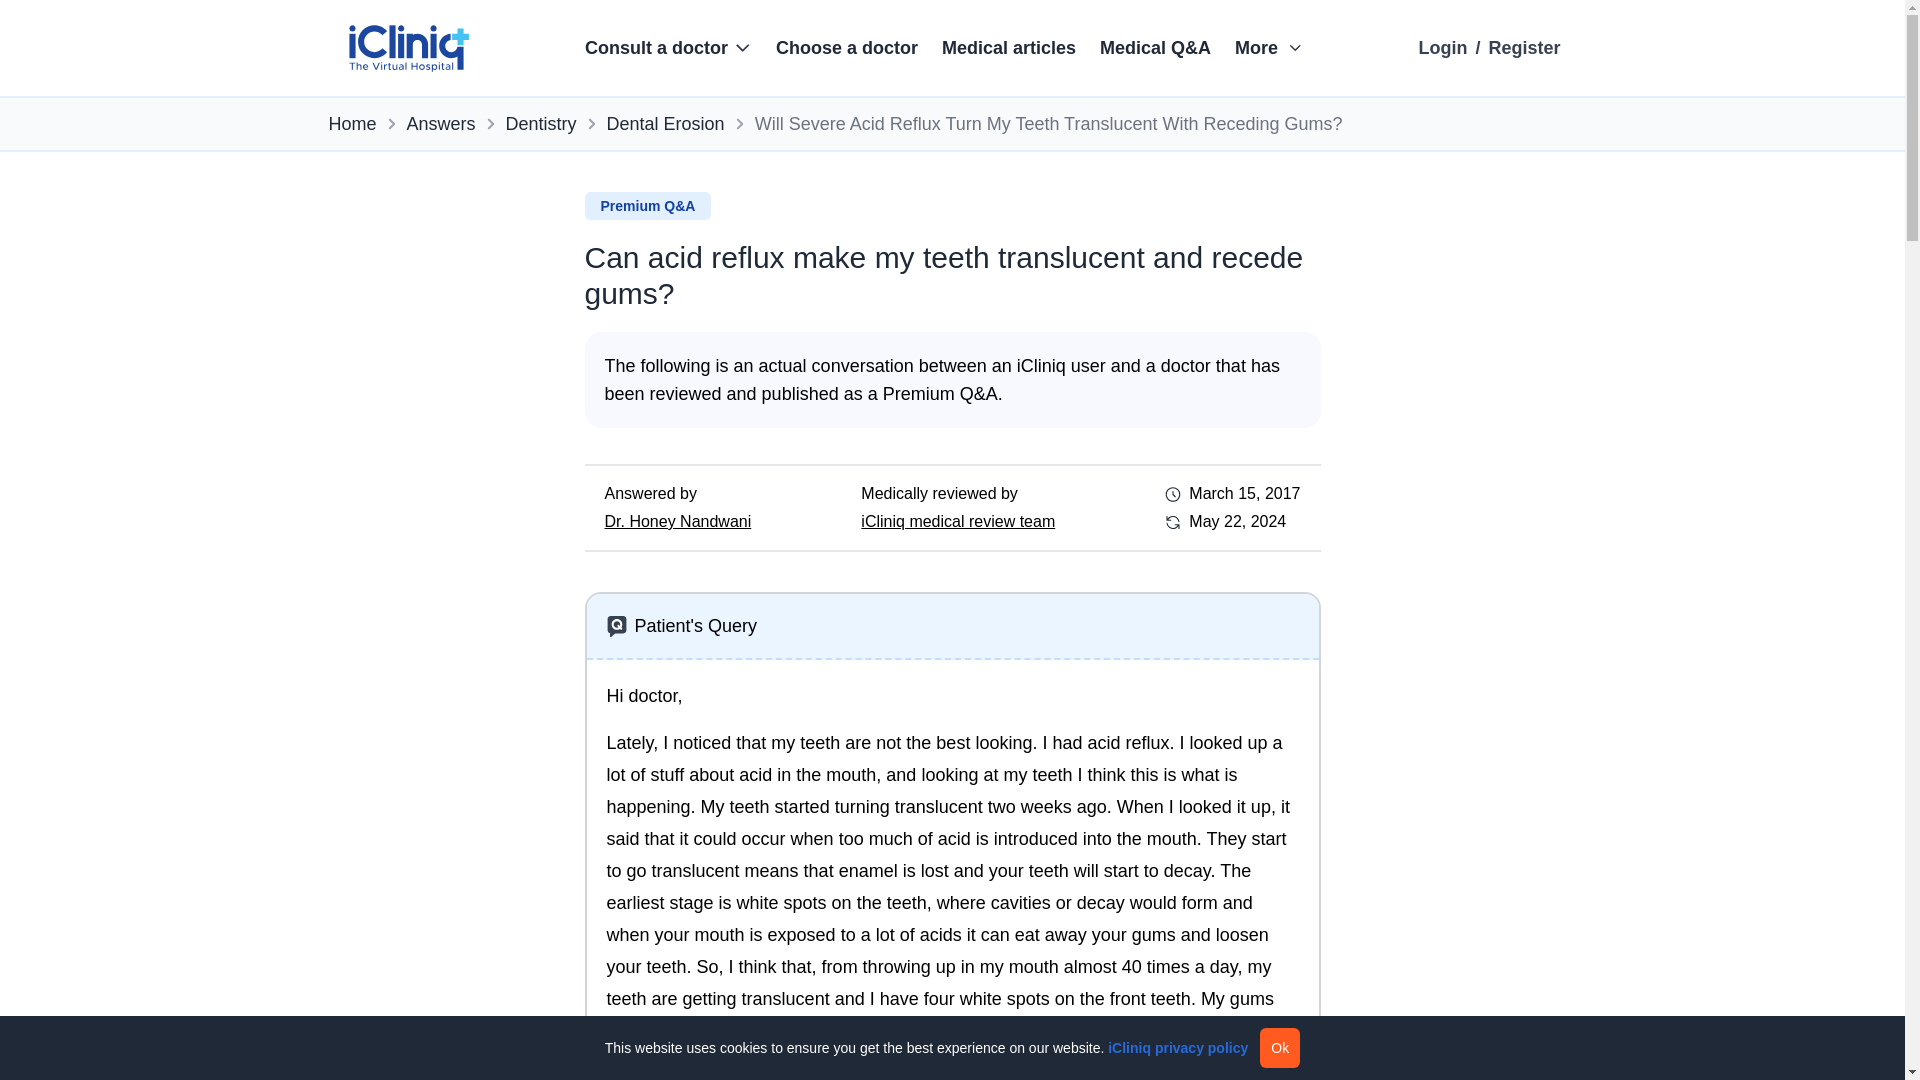 The width and height of the screenshot is (1920, 1080). I want to click on Register, so click(1524, 48).